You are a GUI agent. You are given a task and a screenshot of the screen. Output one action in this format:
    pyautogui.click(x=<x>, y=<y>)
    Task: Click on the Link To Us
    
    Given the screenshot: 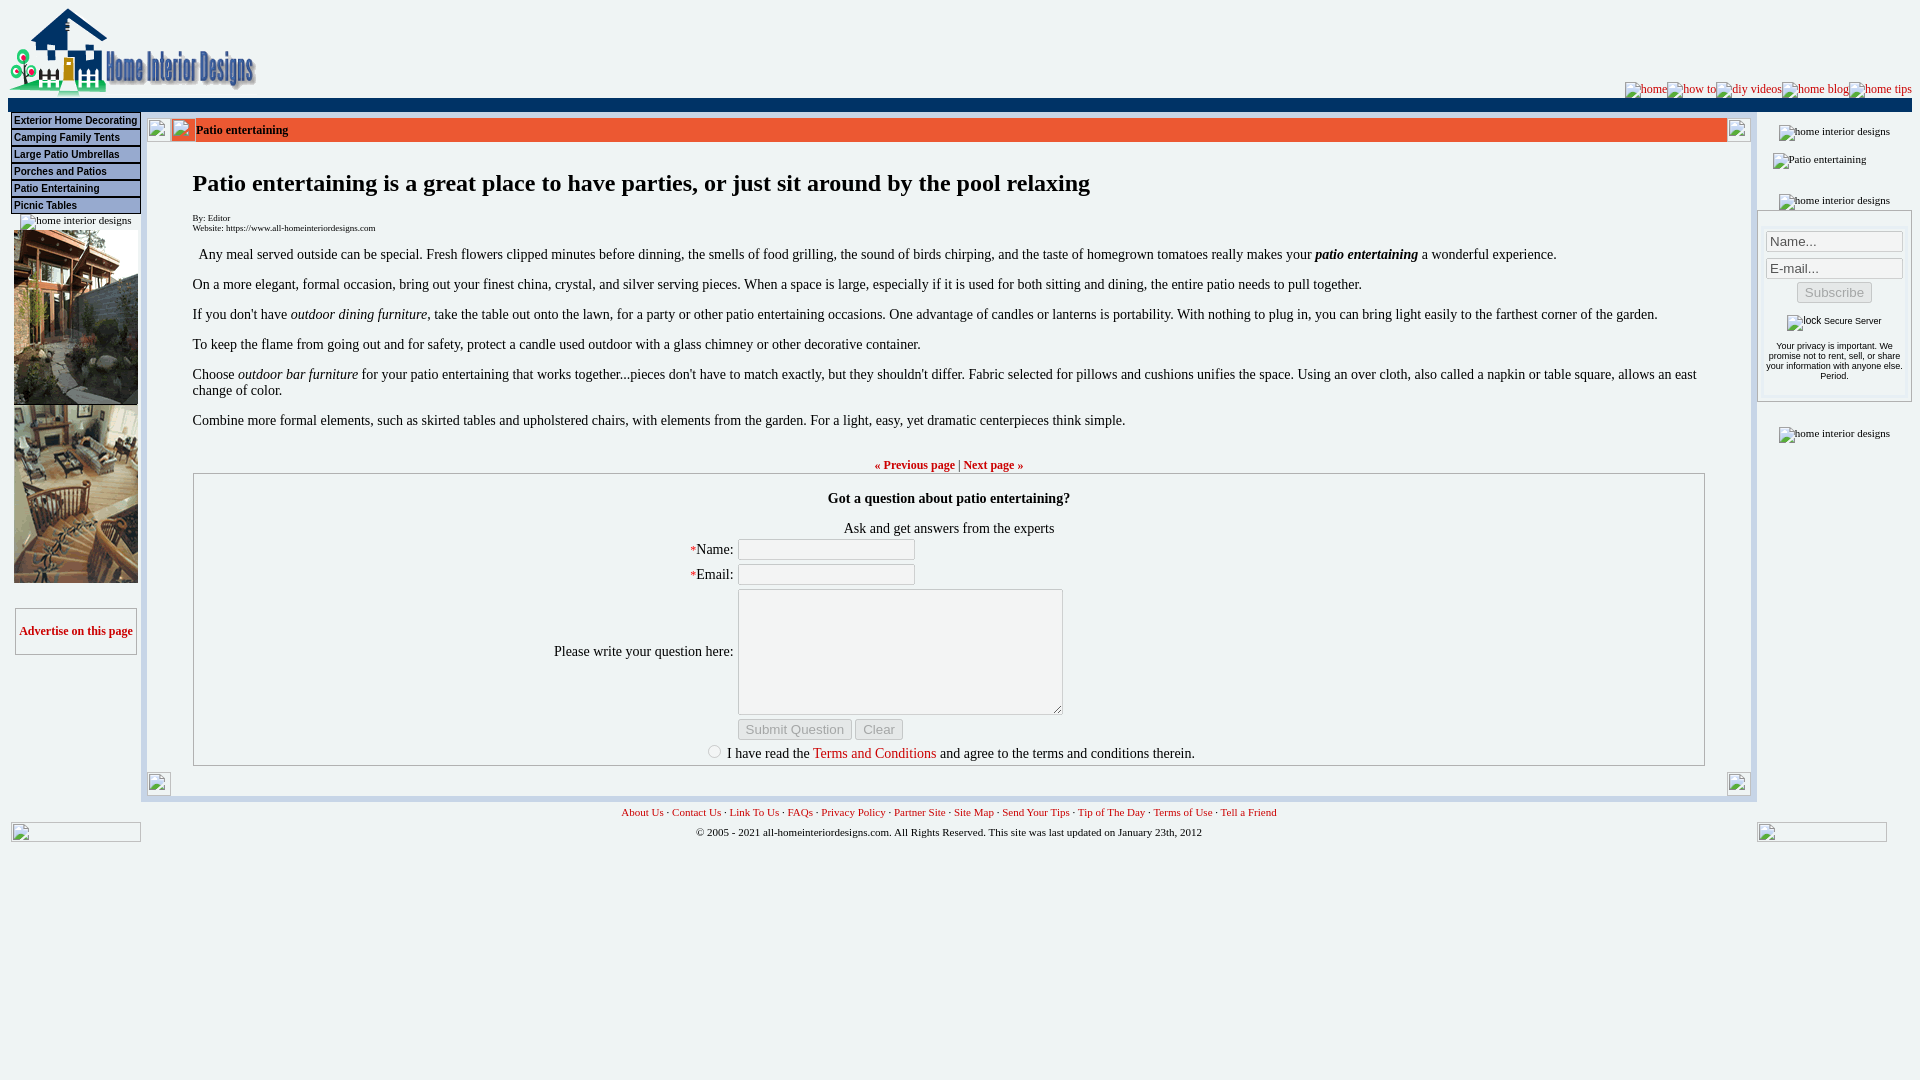 What is the action you would take?
    pyautogui.click(x=754, y=811)
    